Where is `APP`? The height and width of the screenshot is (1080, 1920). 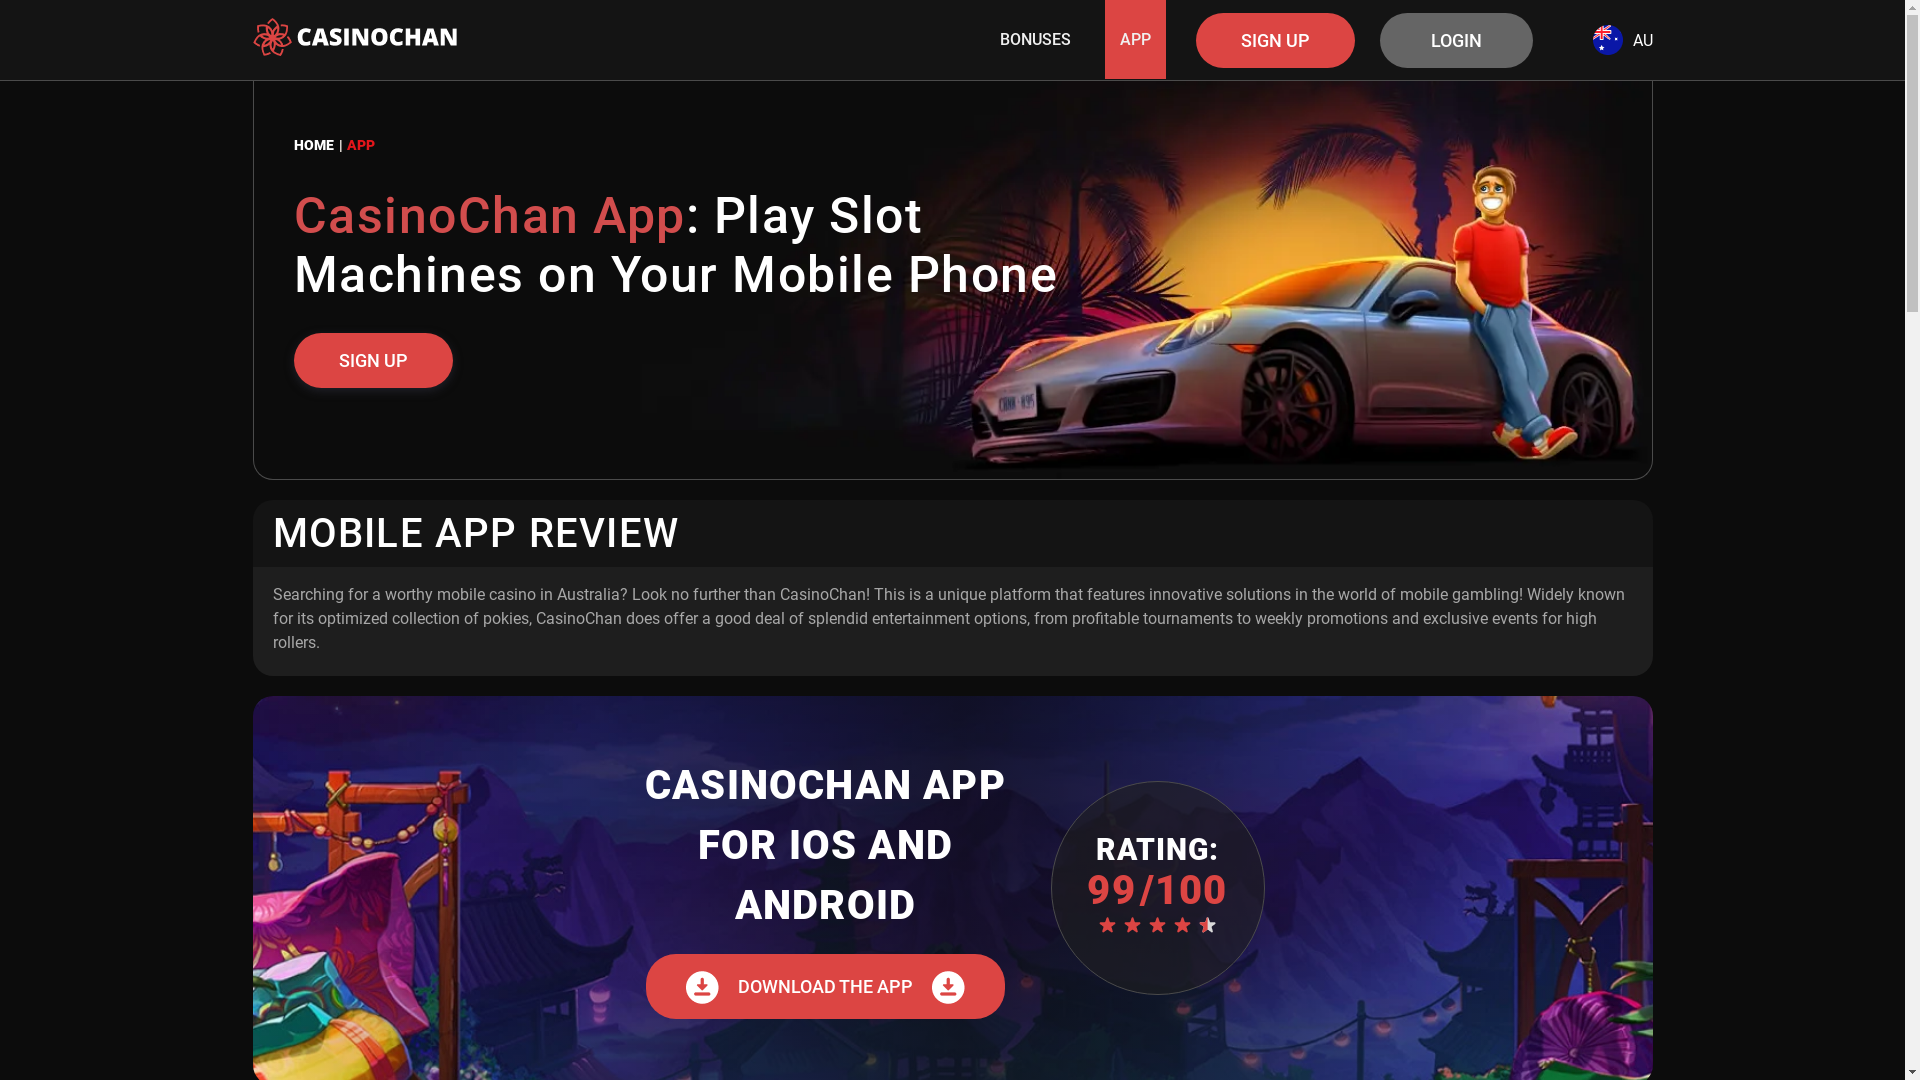
APP is located at coordinates (1134, 40).